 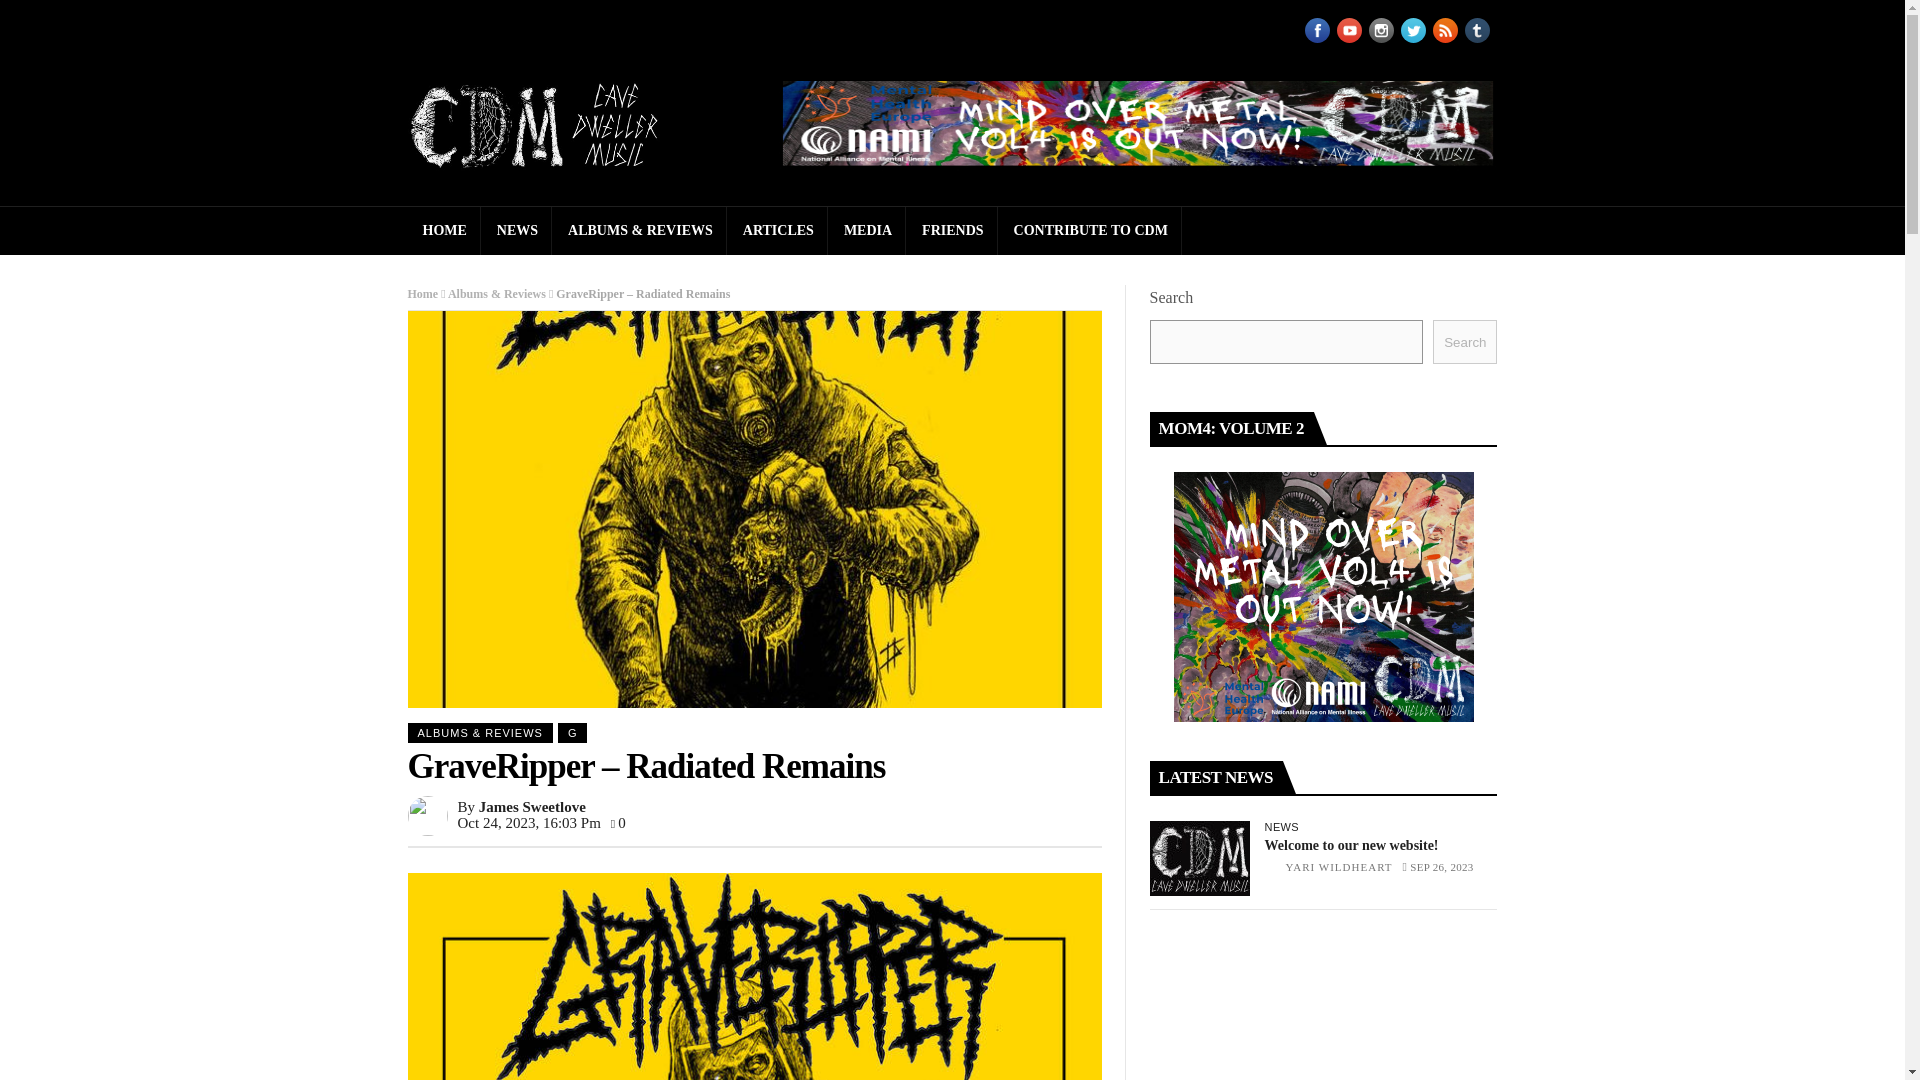 I want to click on Posts by James Sweetlove, so click(x=532, y=807).